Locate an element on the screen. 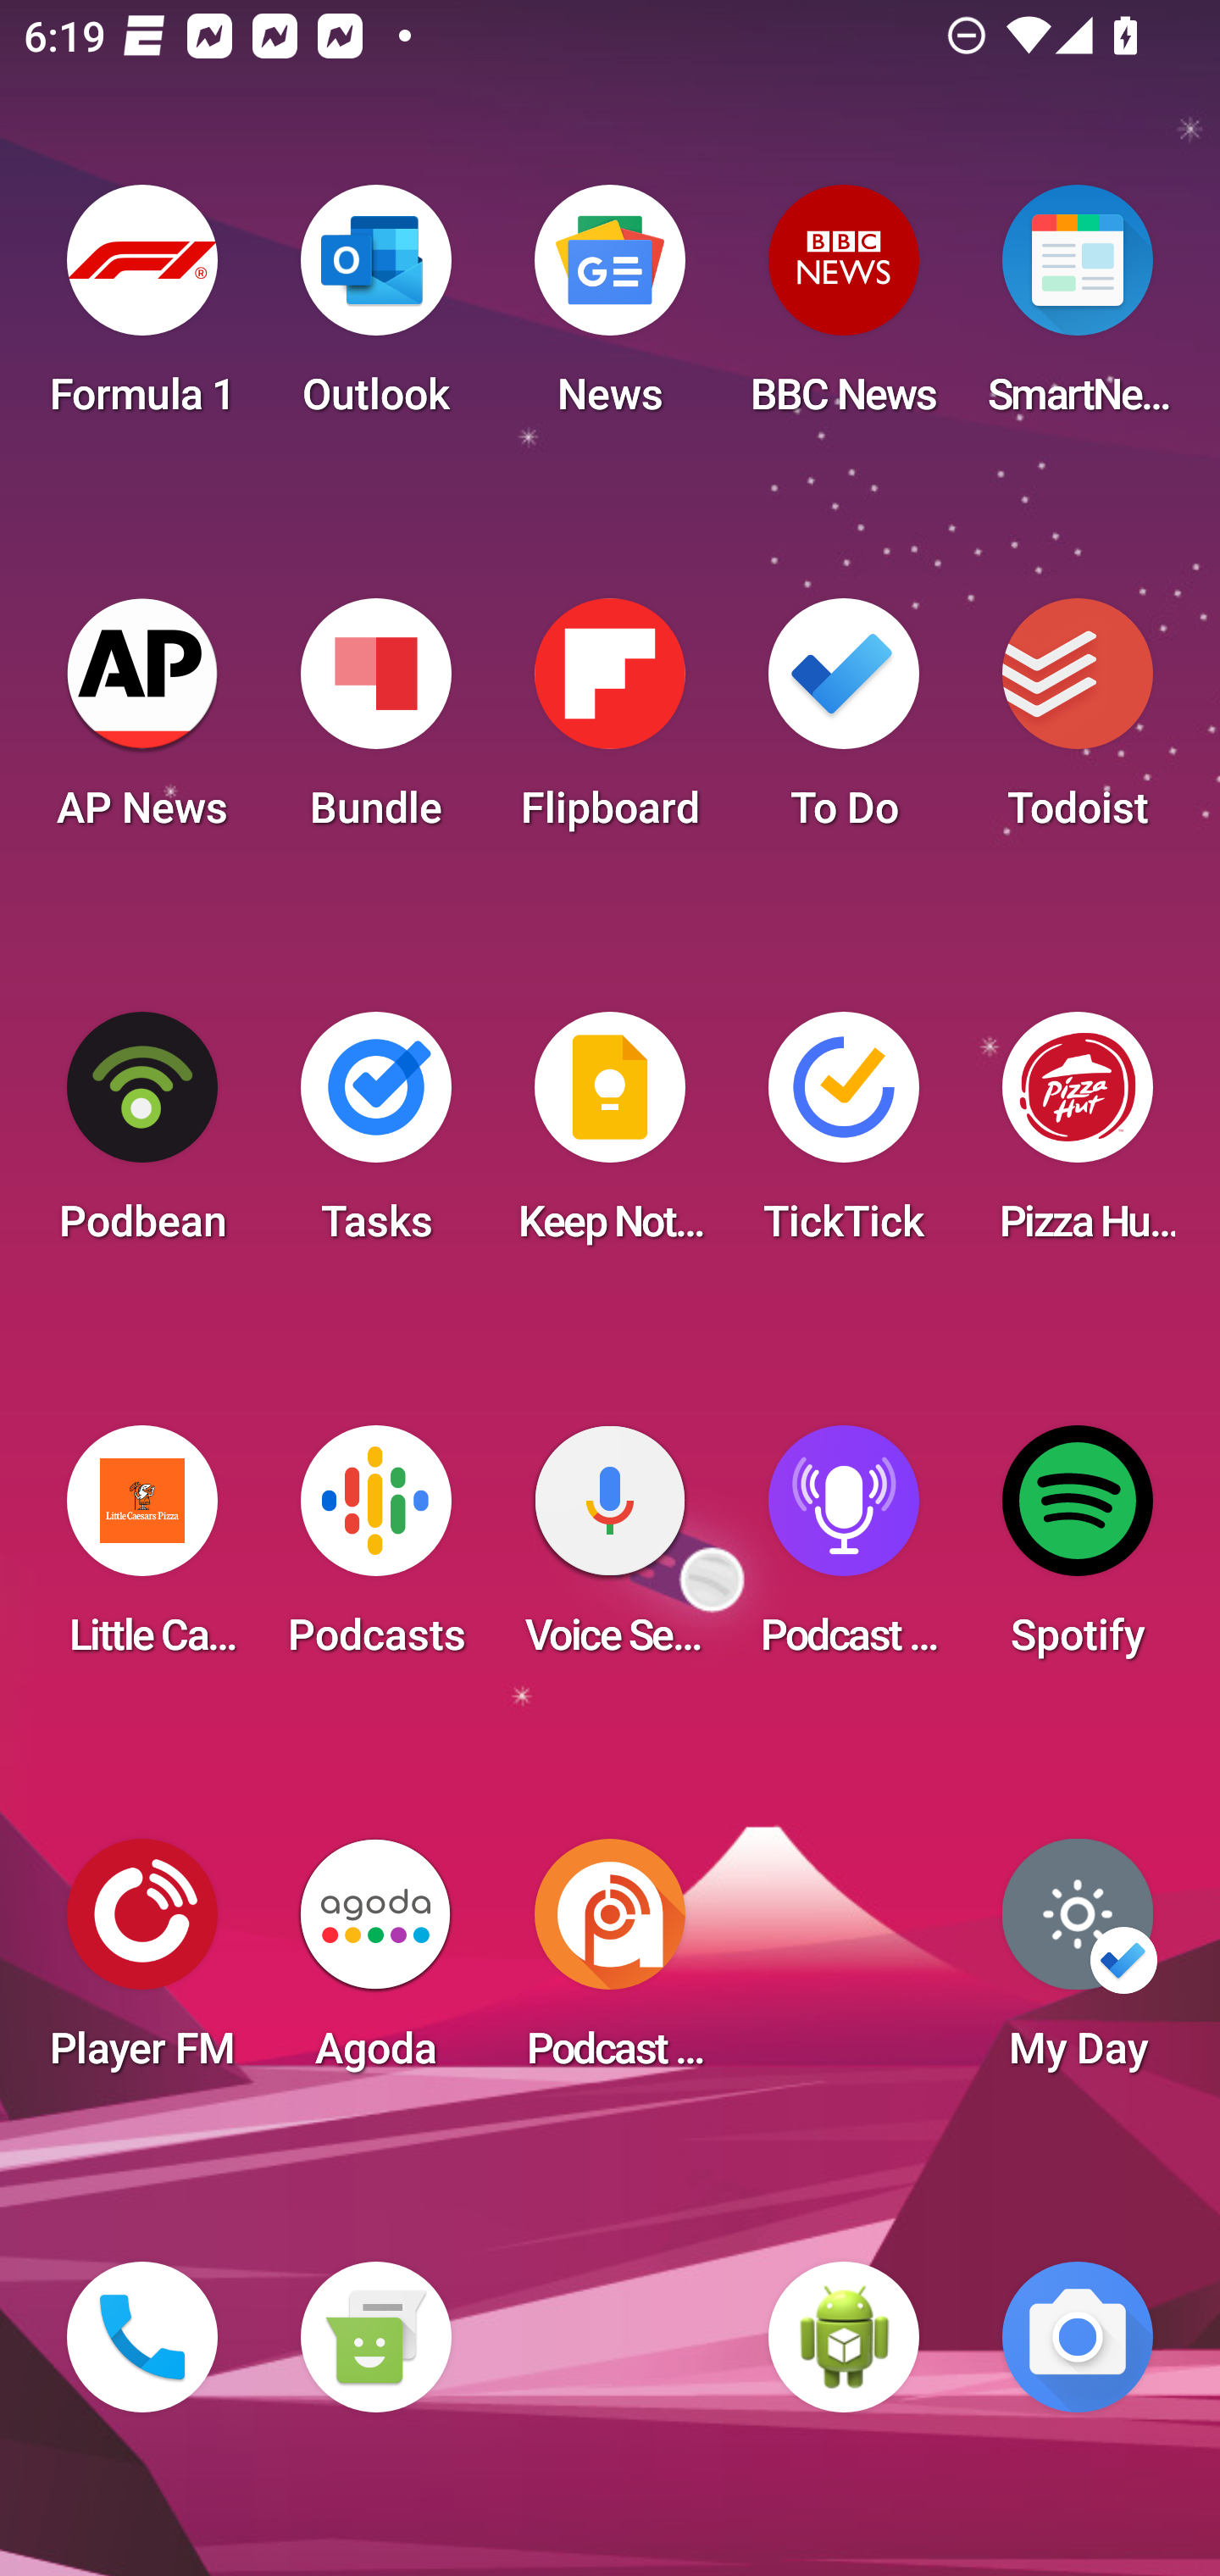 The height and width of the screenshot is (2576, 1220). Camera is located at coordinates (1078, 2337).